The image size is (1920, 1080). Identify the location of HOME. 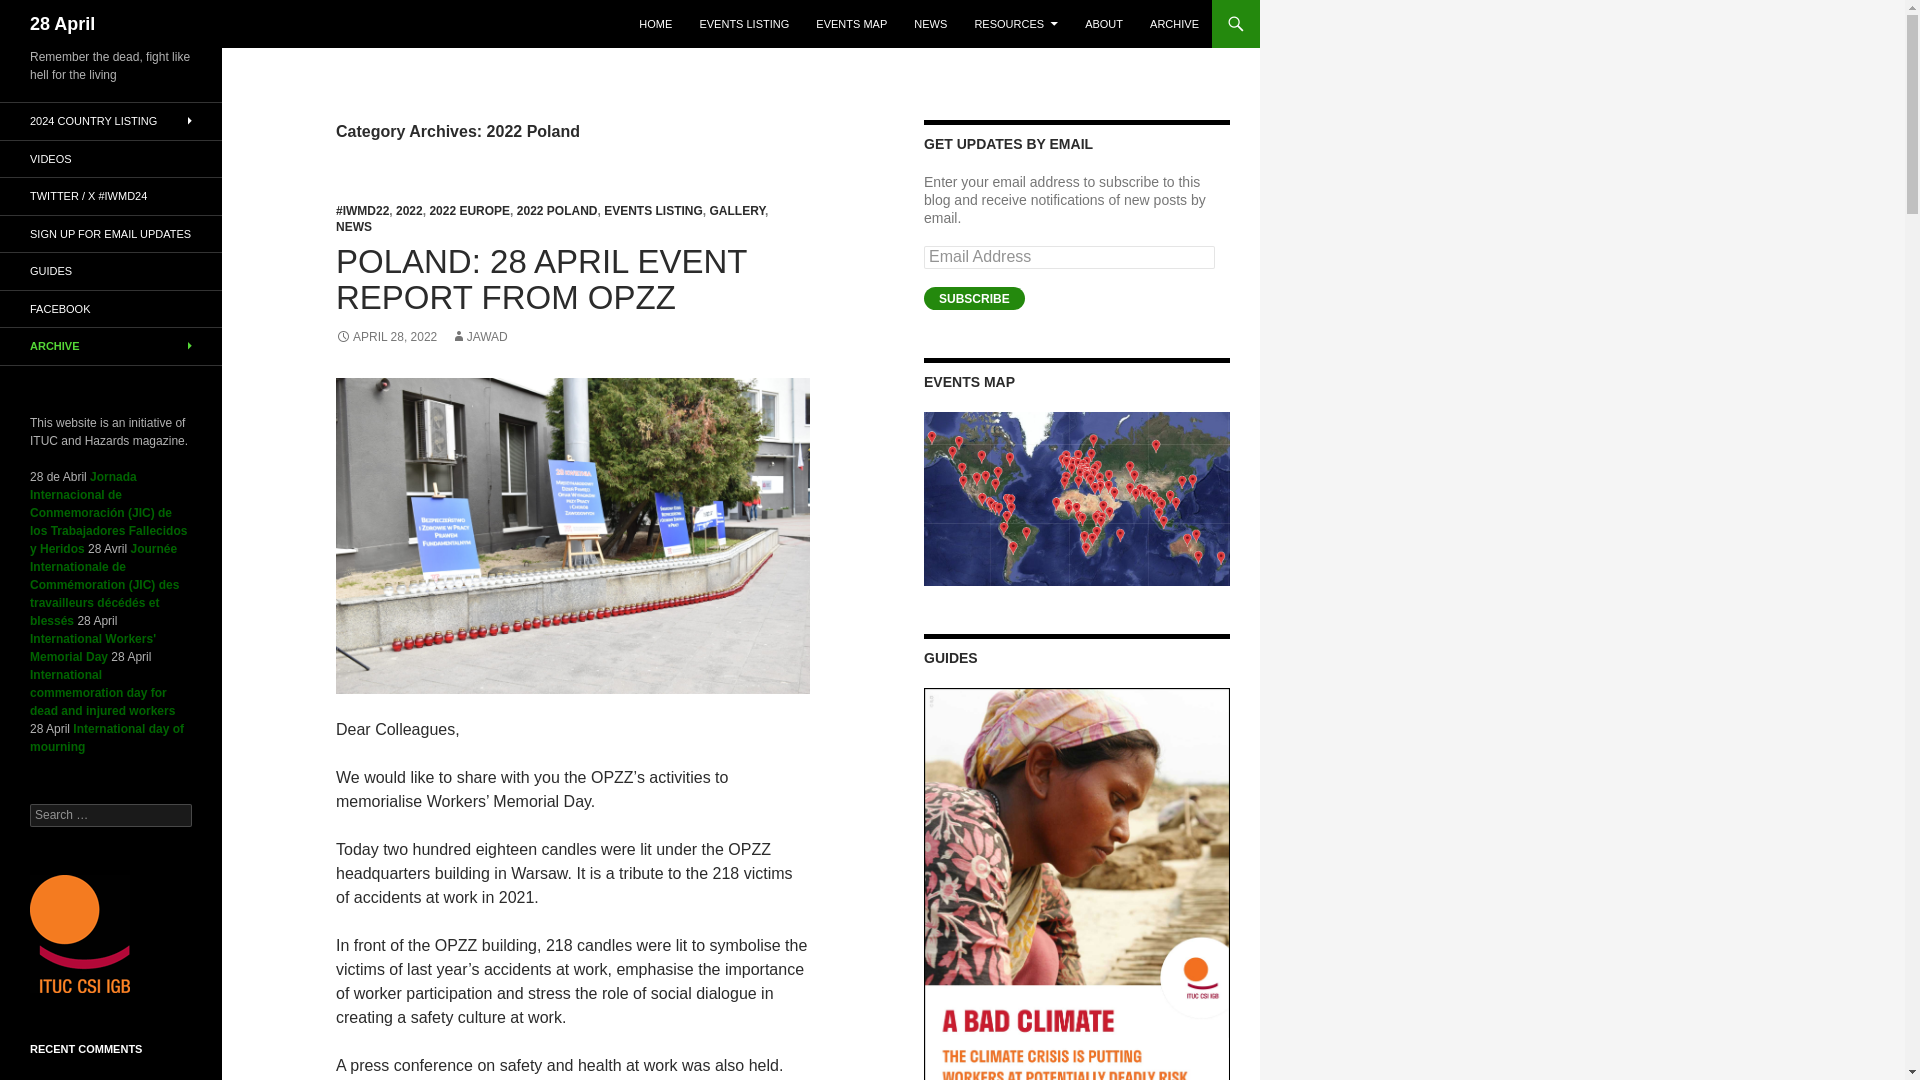
(655, 24).